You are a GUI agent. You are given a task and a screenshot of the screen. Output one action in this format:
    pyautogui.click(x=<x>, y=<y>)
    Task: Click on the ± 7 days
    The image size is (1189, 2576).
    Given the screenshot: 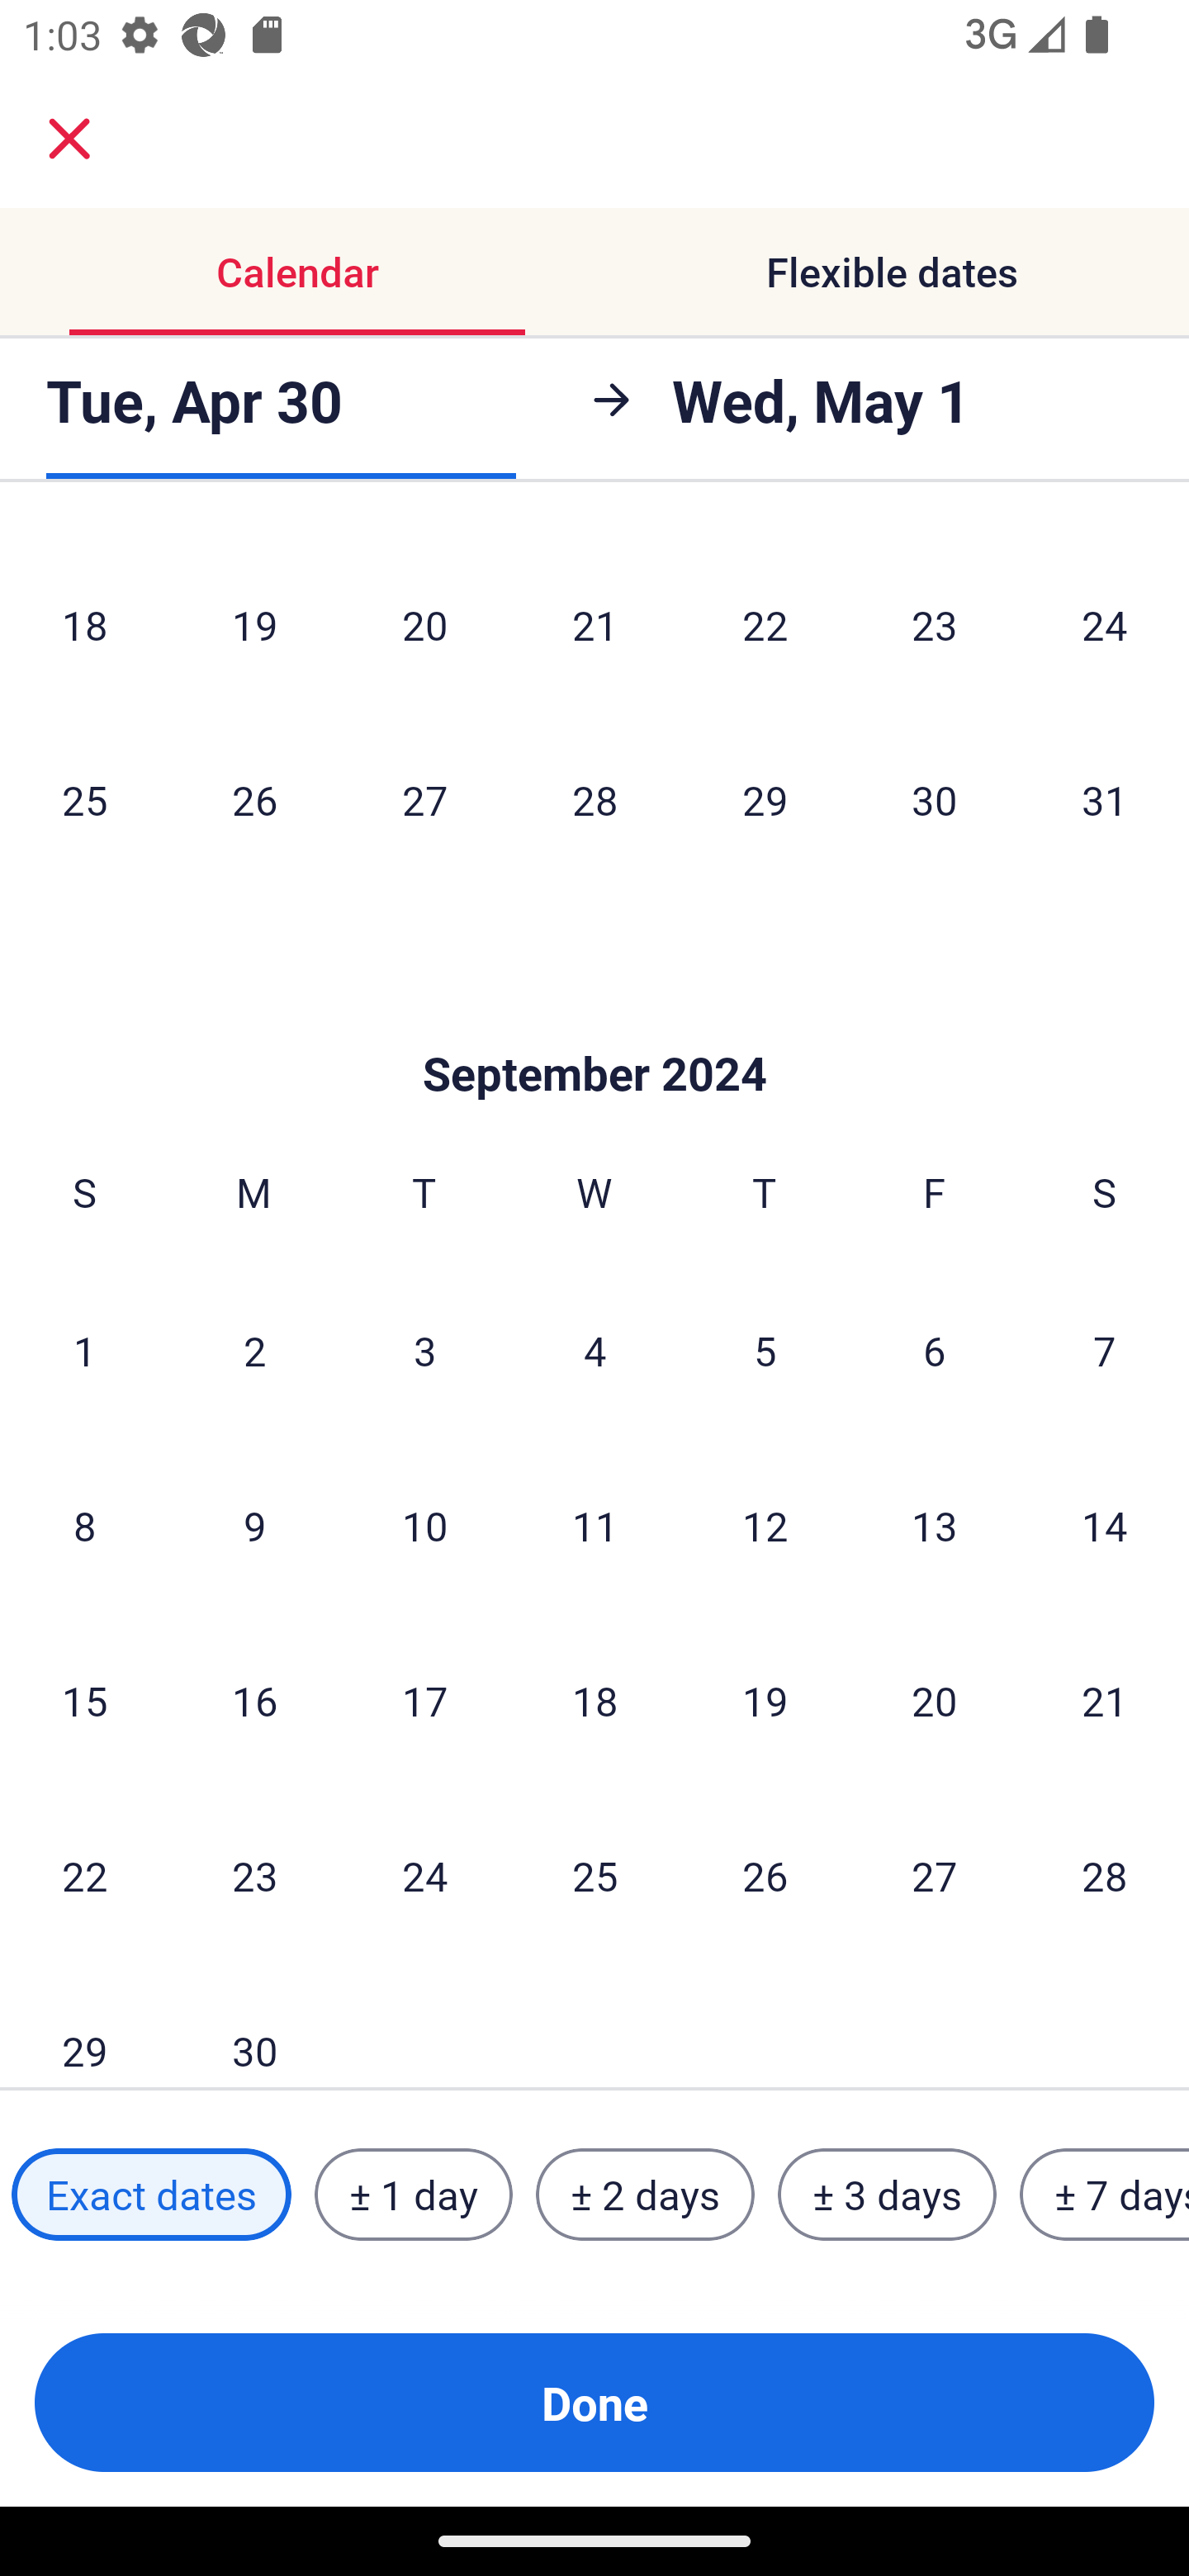 What is the action you would take?
    pyautogui.click(x=1105, y=2195)
    